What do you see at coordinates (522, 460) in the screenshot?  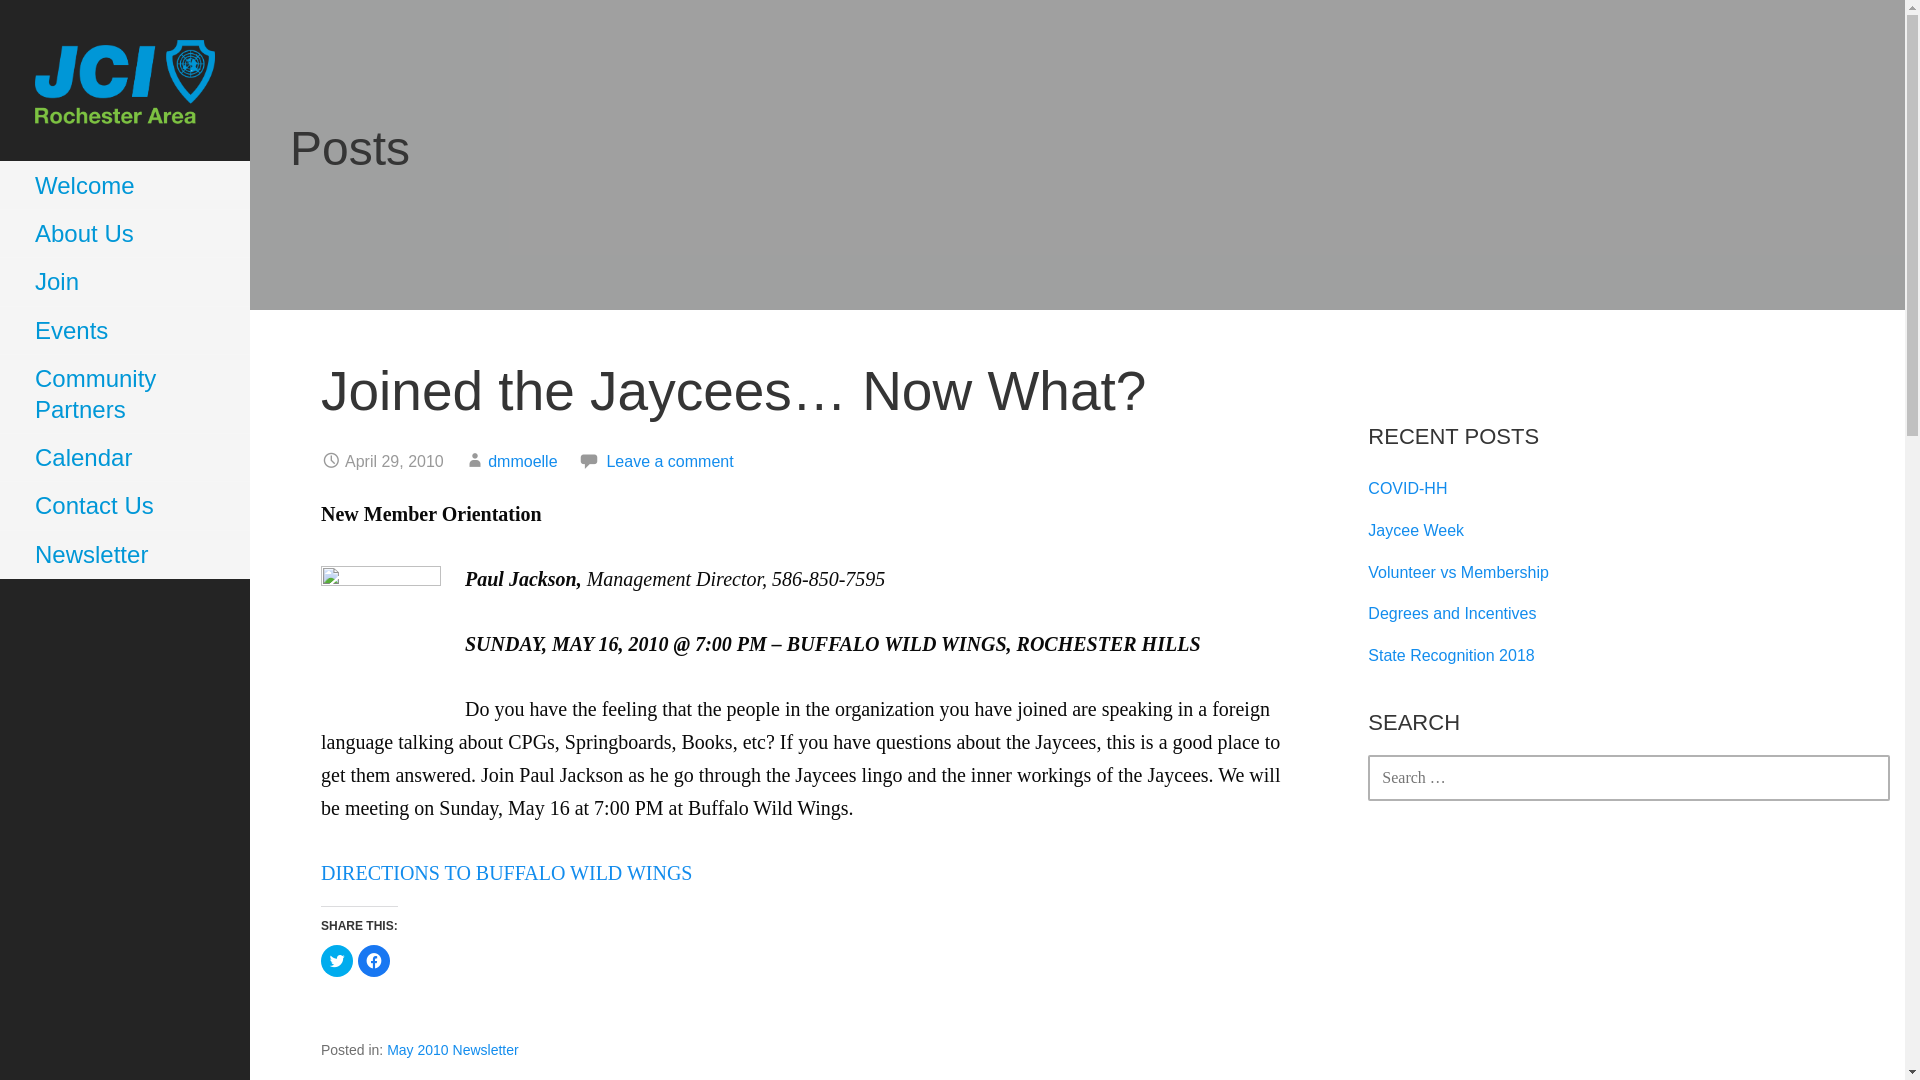 I see `dmmoelle` at bounding box center [522, 460].